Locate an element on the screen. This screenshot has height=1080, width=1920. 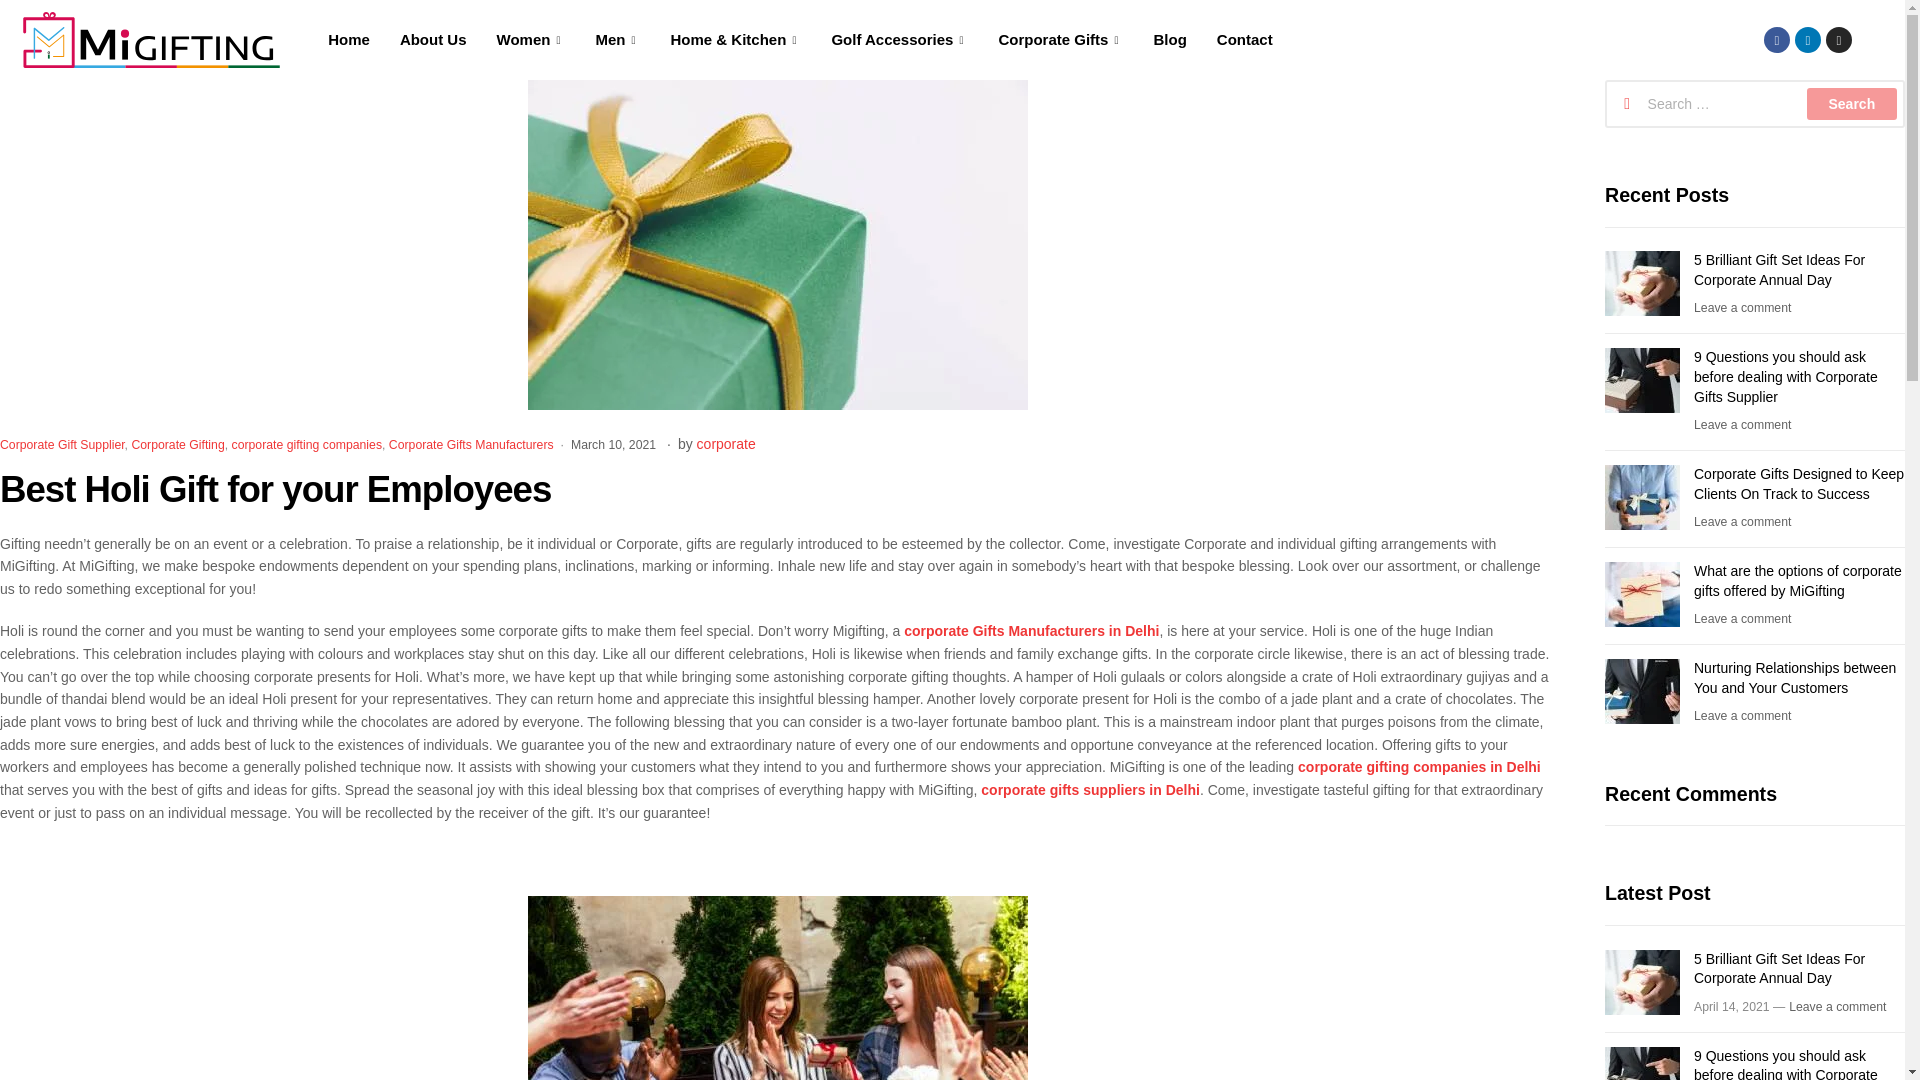
corporate is located at coordinates (726, 444).